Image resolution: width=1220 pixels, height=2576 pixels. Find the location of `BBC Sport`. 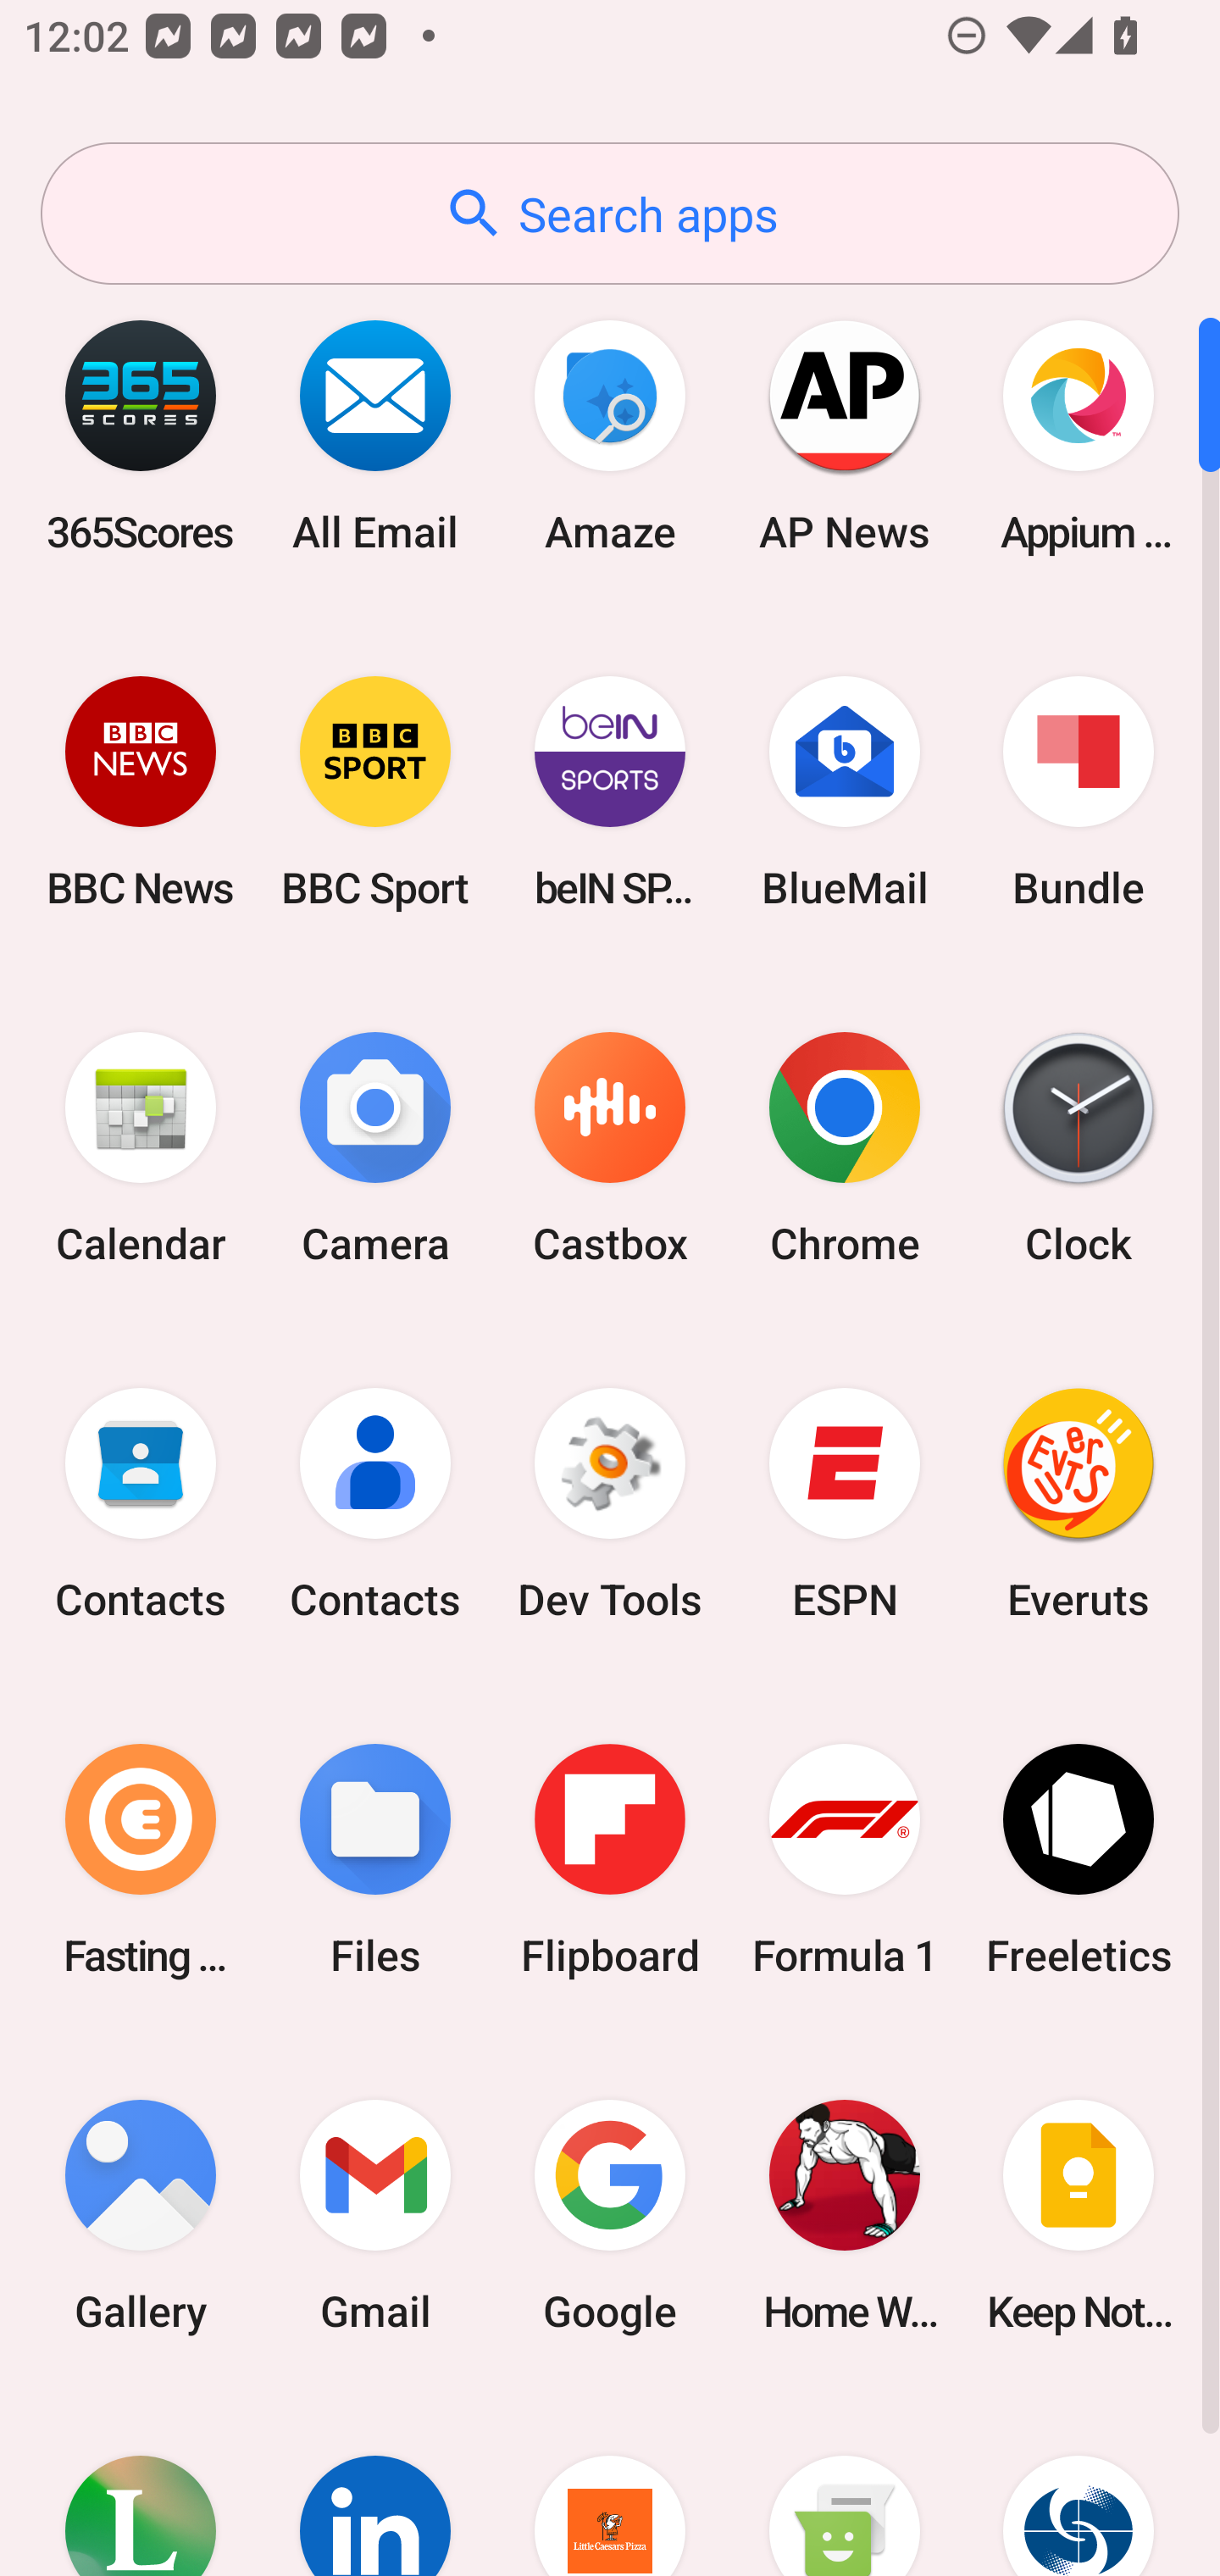

BBC Sport is located at coordinates (375, 791).